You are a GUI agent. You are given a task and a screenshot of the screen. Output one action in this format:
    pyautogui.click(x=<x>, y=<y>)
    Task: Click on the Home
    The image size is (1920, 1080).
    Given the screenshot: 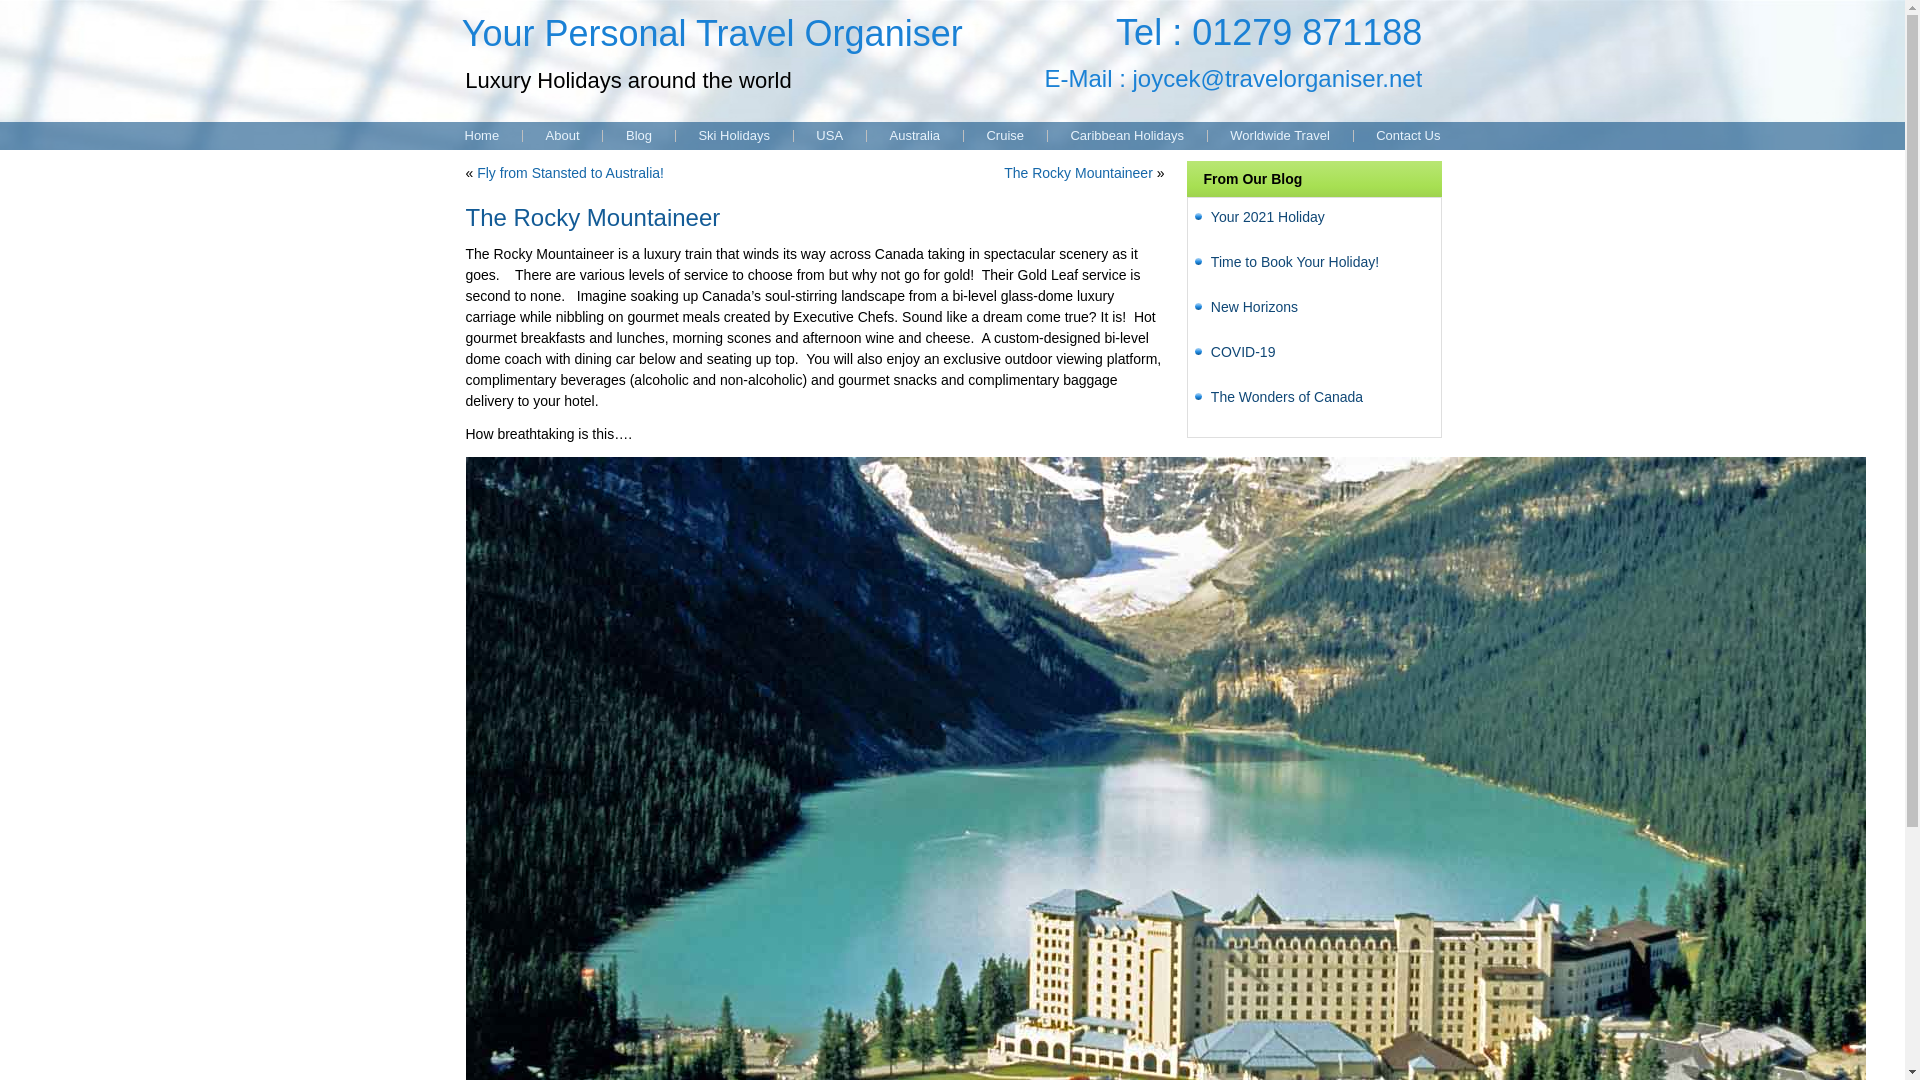 What is the action you would take?
    pyautogui.click(x=480, y=136)
    